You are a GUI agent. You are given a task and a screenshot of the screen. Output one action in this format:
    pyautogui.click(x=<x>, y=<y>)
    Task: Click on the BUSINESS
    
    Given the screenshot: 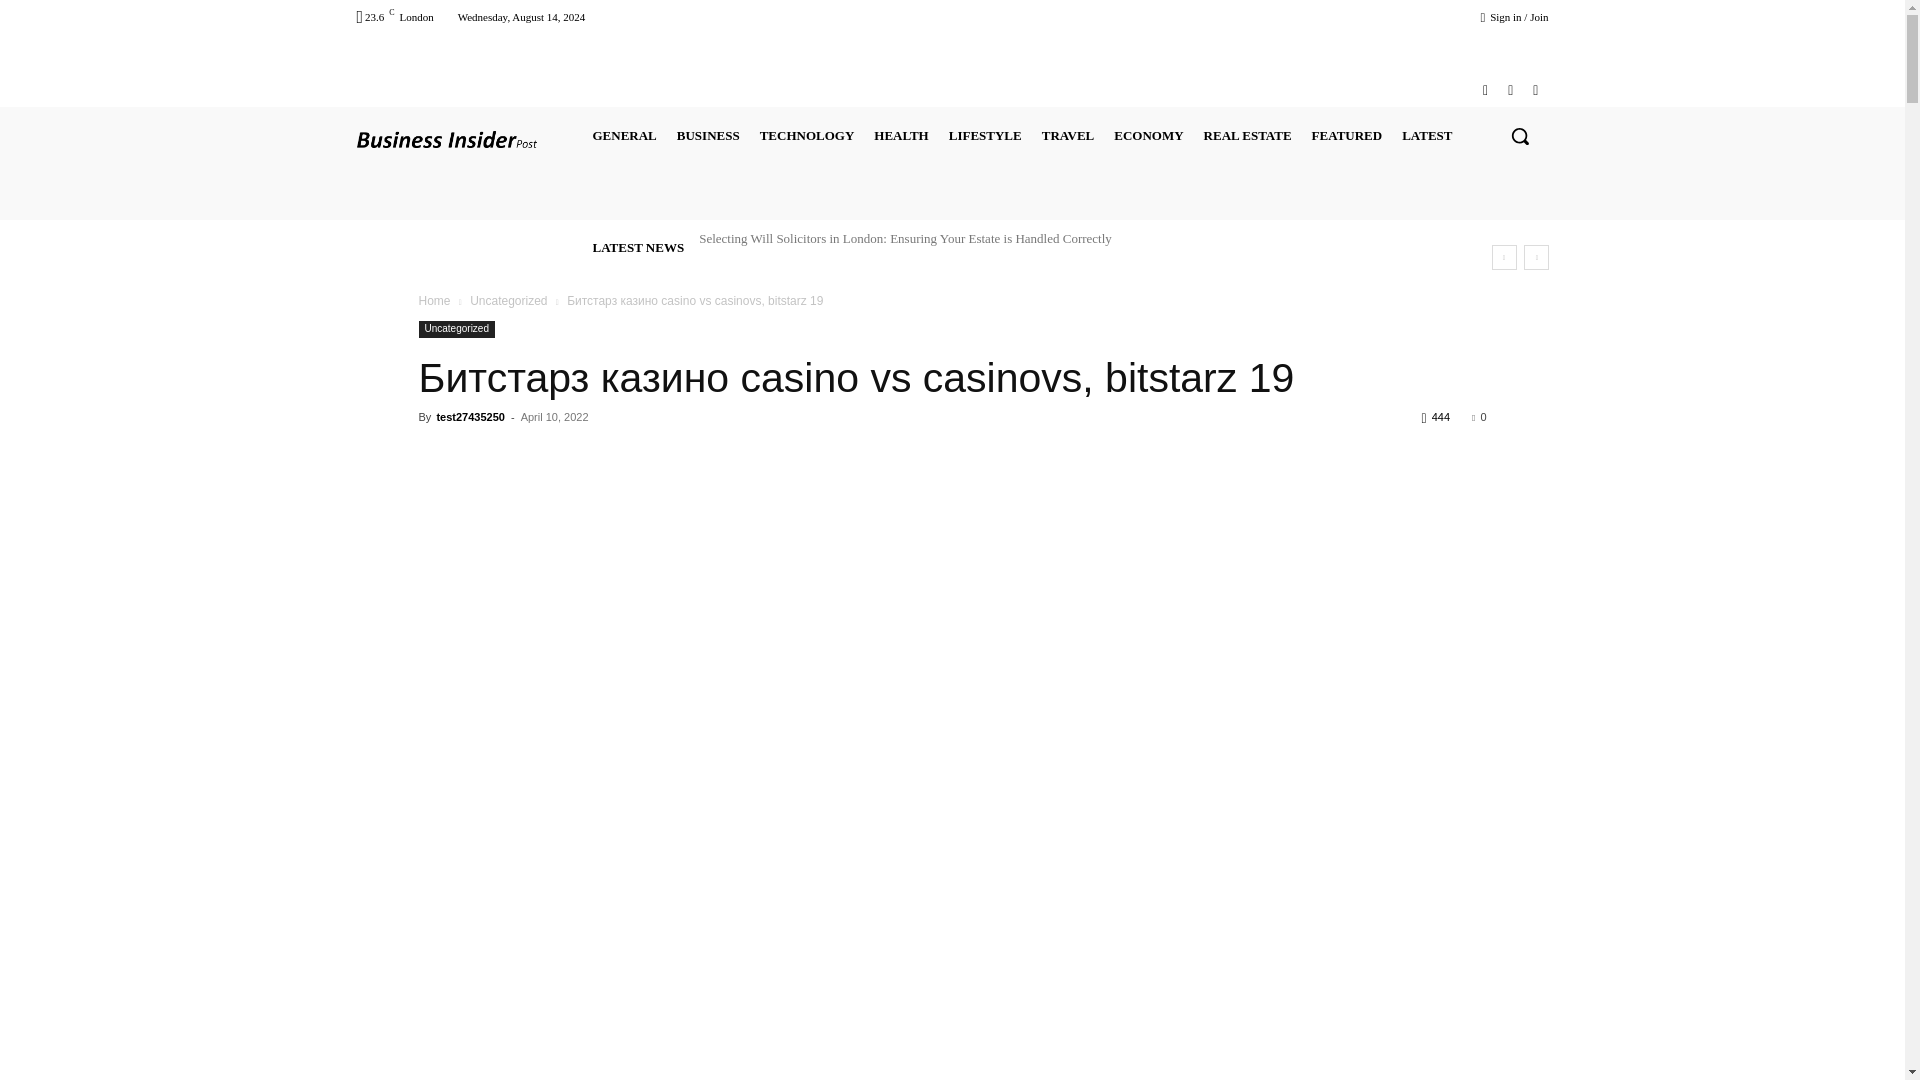 What is the action you would take?
    pyautogui.click(x=708, y=136)
    